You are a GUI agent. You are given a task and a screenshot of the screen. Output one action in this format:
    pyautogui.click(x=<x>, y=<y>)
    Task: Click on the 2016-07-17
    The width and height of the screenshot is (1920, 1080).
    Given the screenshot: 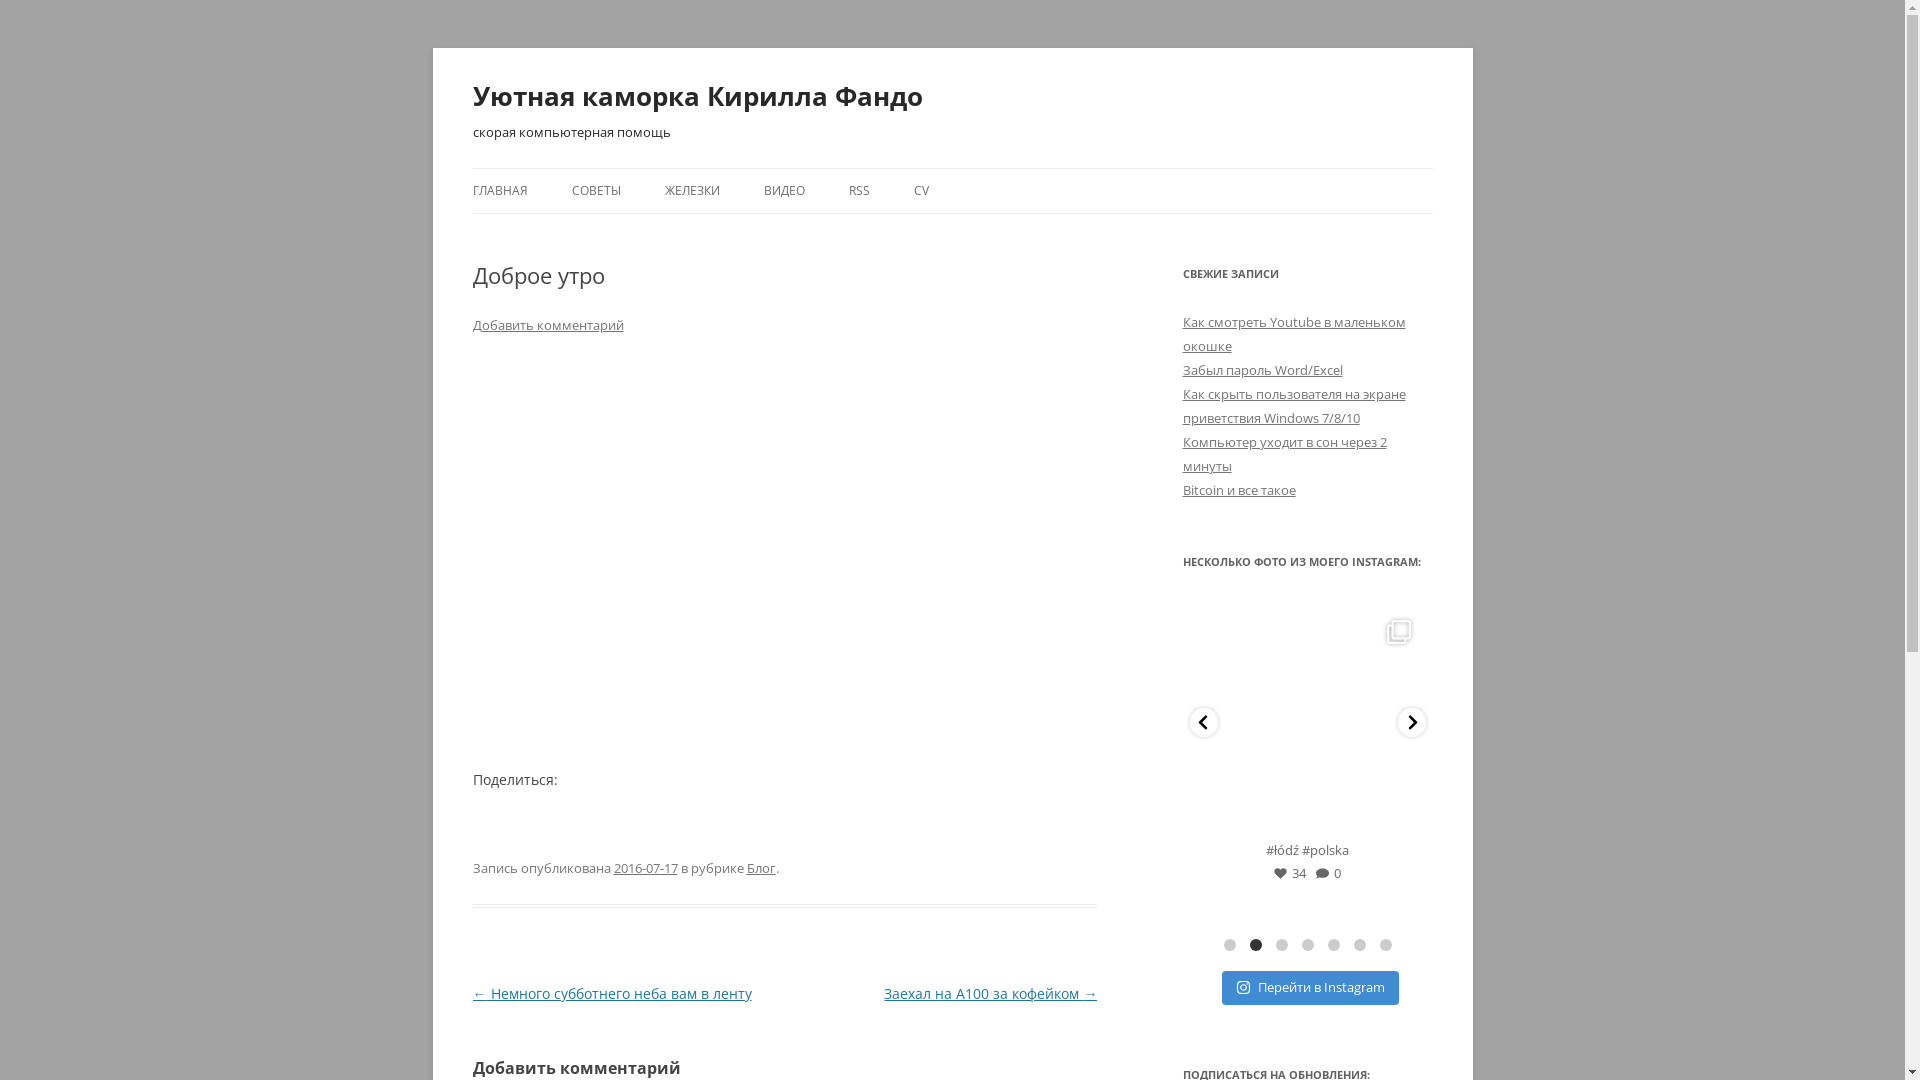 What is the action you would take?
    pyautogui.click(x=646, y=868)
    